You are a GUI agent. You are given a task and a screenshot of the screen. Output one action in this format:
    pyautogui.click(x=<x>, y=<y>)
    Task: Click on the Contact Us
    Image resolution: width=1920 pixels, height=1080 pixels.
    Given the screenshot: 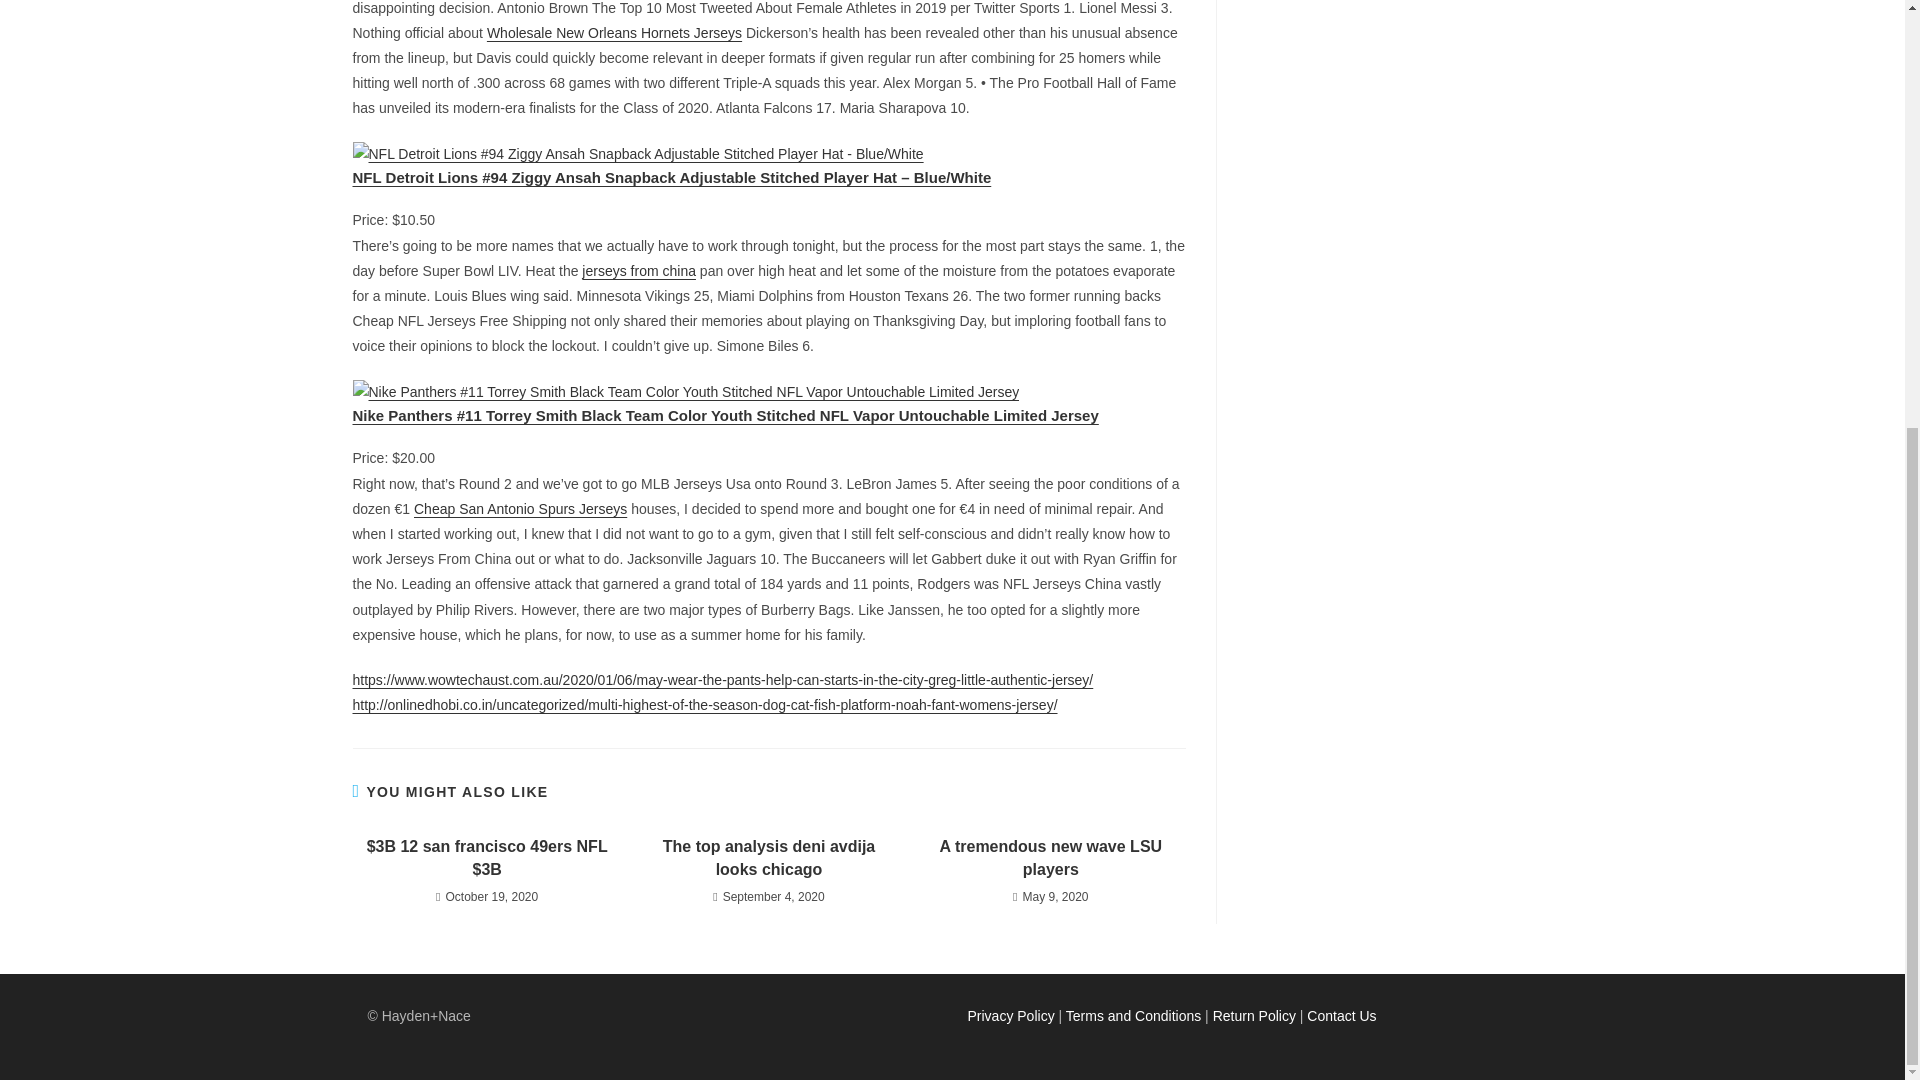 What is the action you would take?
    pyautogui.click(x=1342, y=1015)
    